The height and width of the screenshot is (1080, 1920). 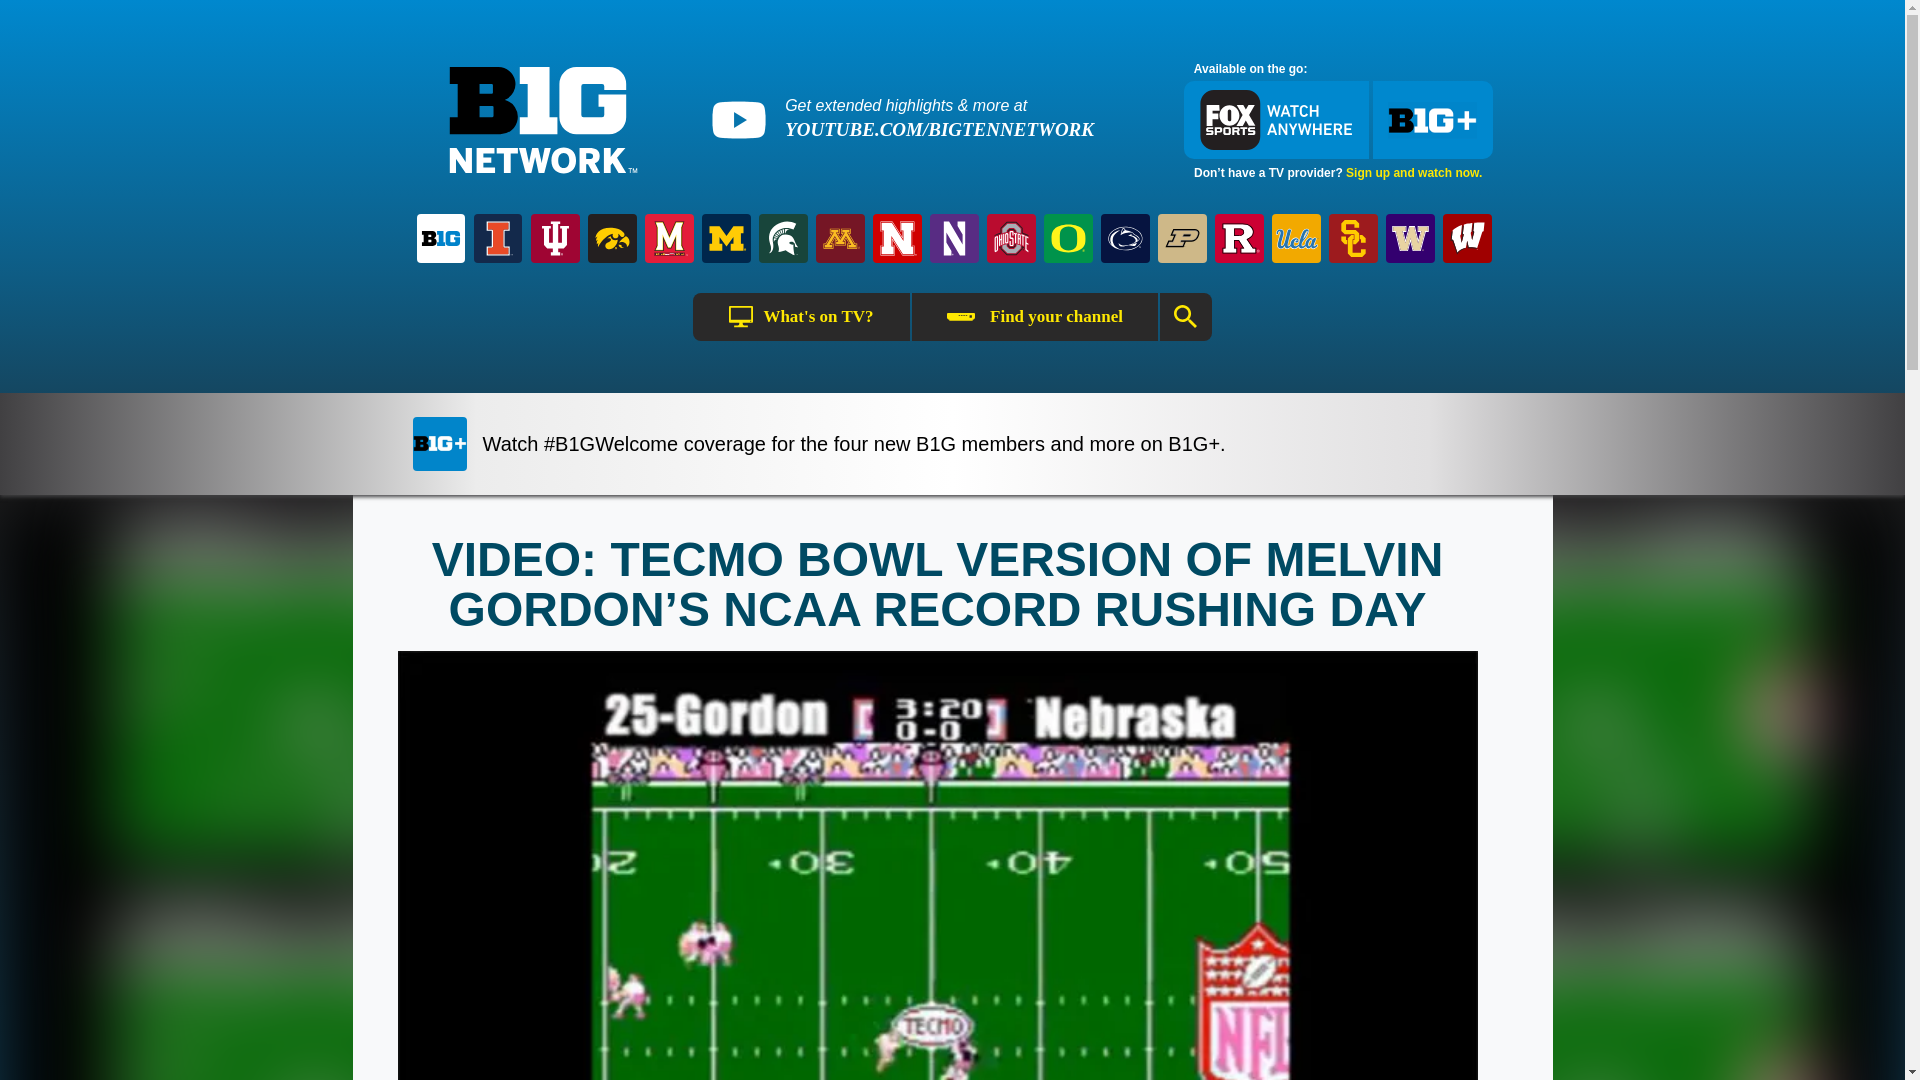 What do you see at coordinates (1124, 238) in the screenshot?
I see `Penn State Nittany Lions` at bounding box center [1124, 238].